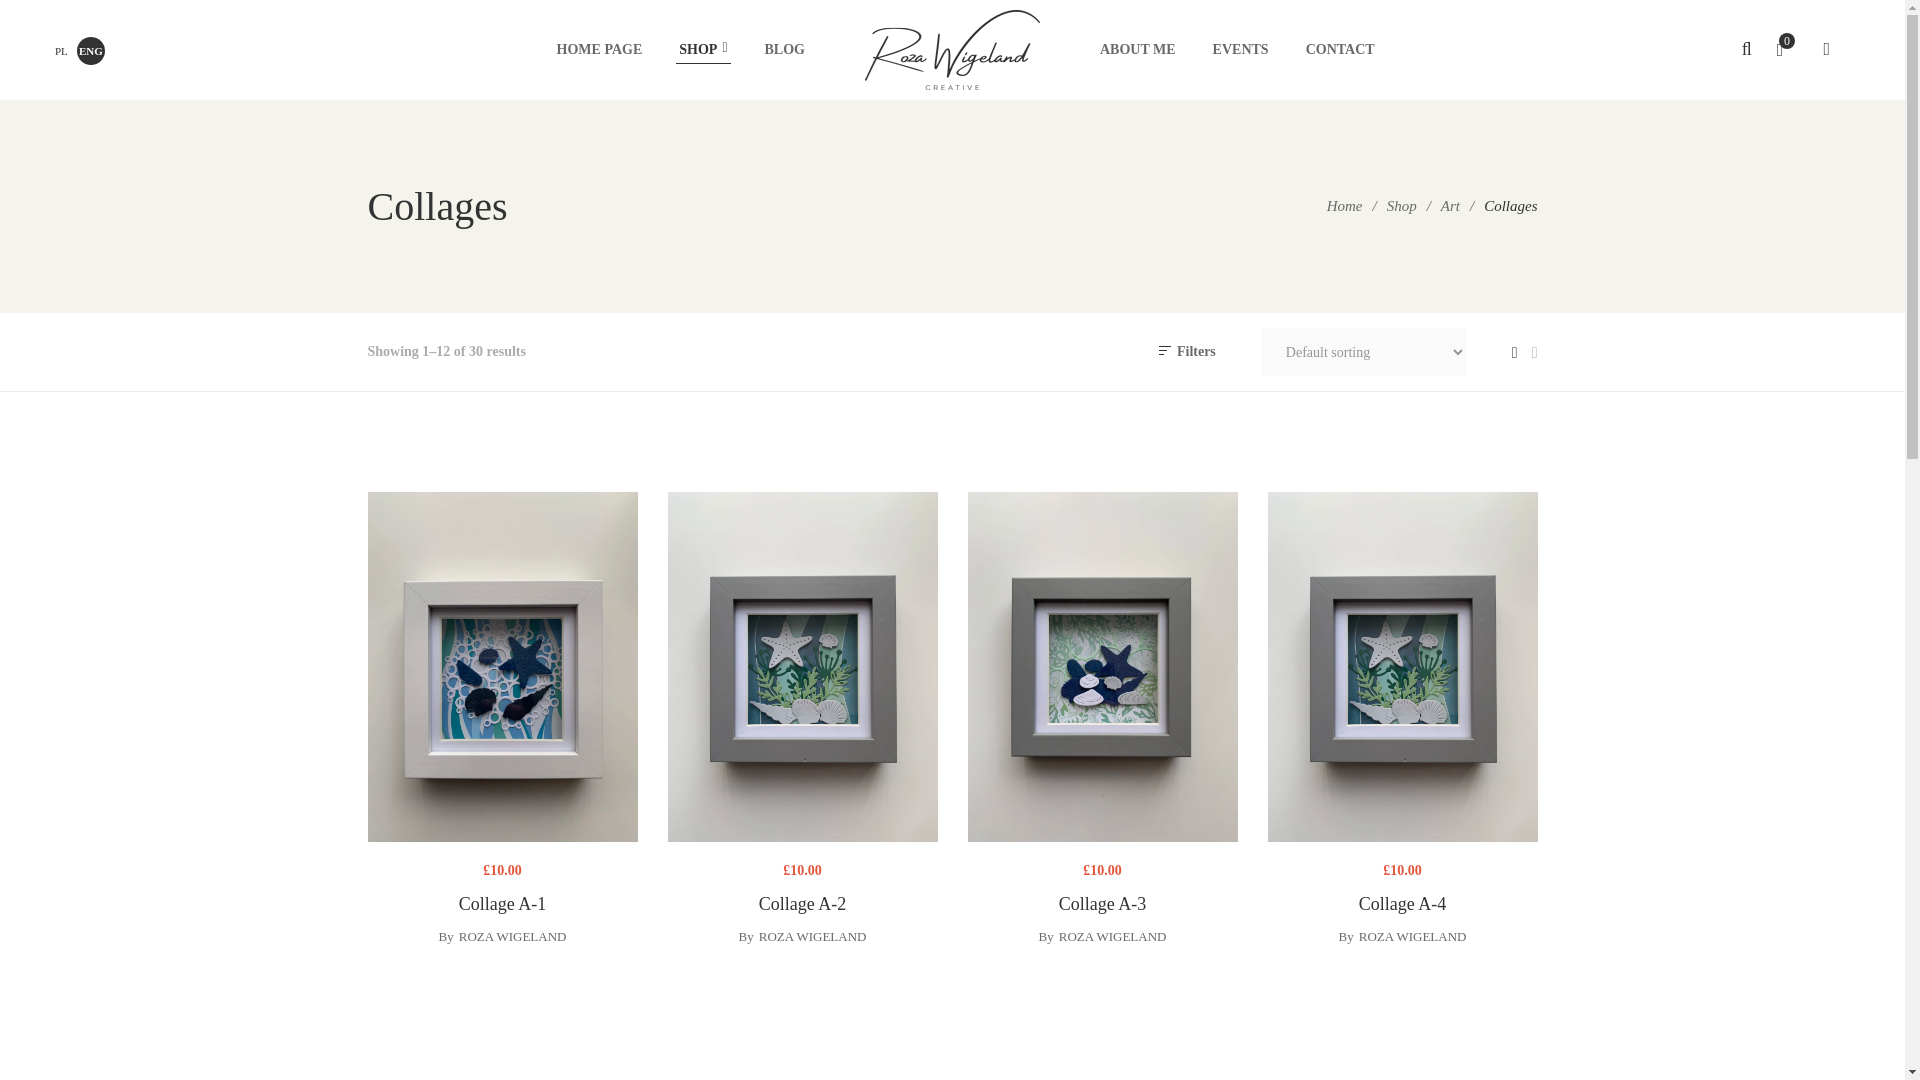 The height and width of the screenshot is (1080, 1920). Describe the element at coordinates (1241, 50) in the screenshot. I see `EVENTS` at that location.